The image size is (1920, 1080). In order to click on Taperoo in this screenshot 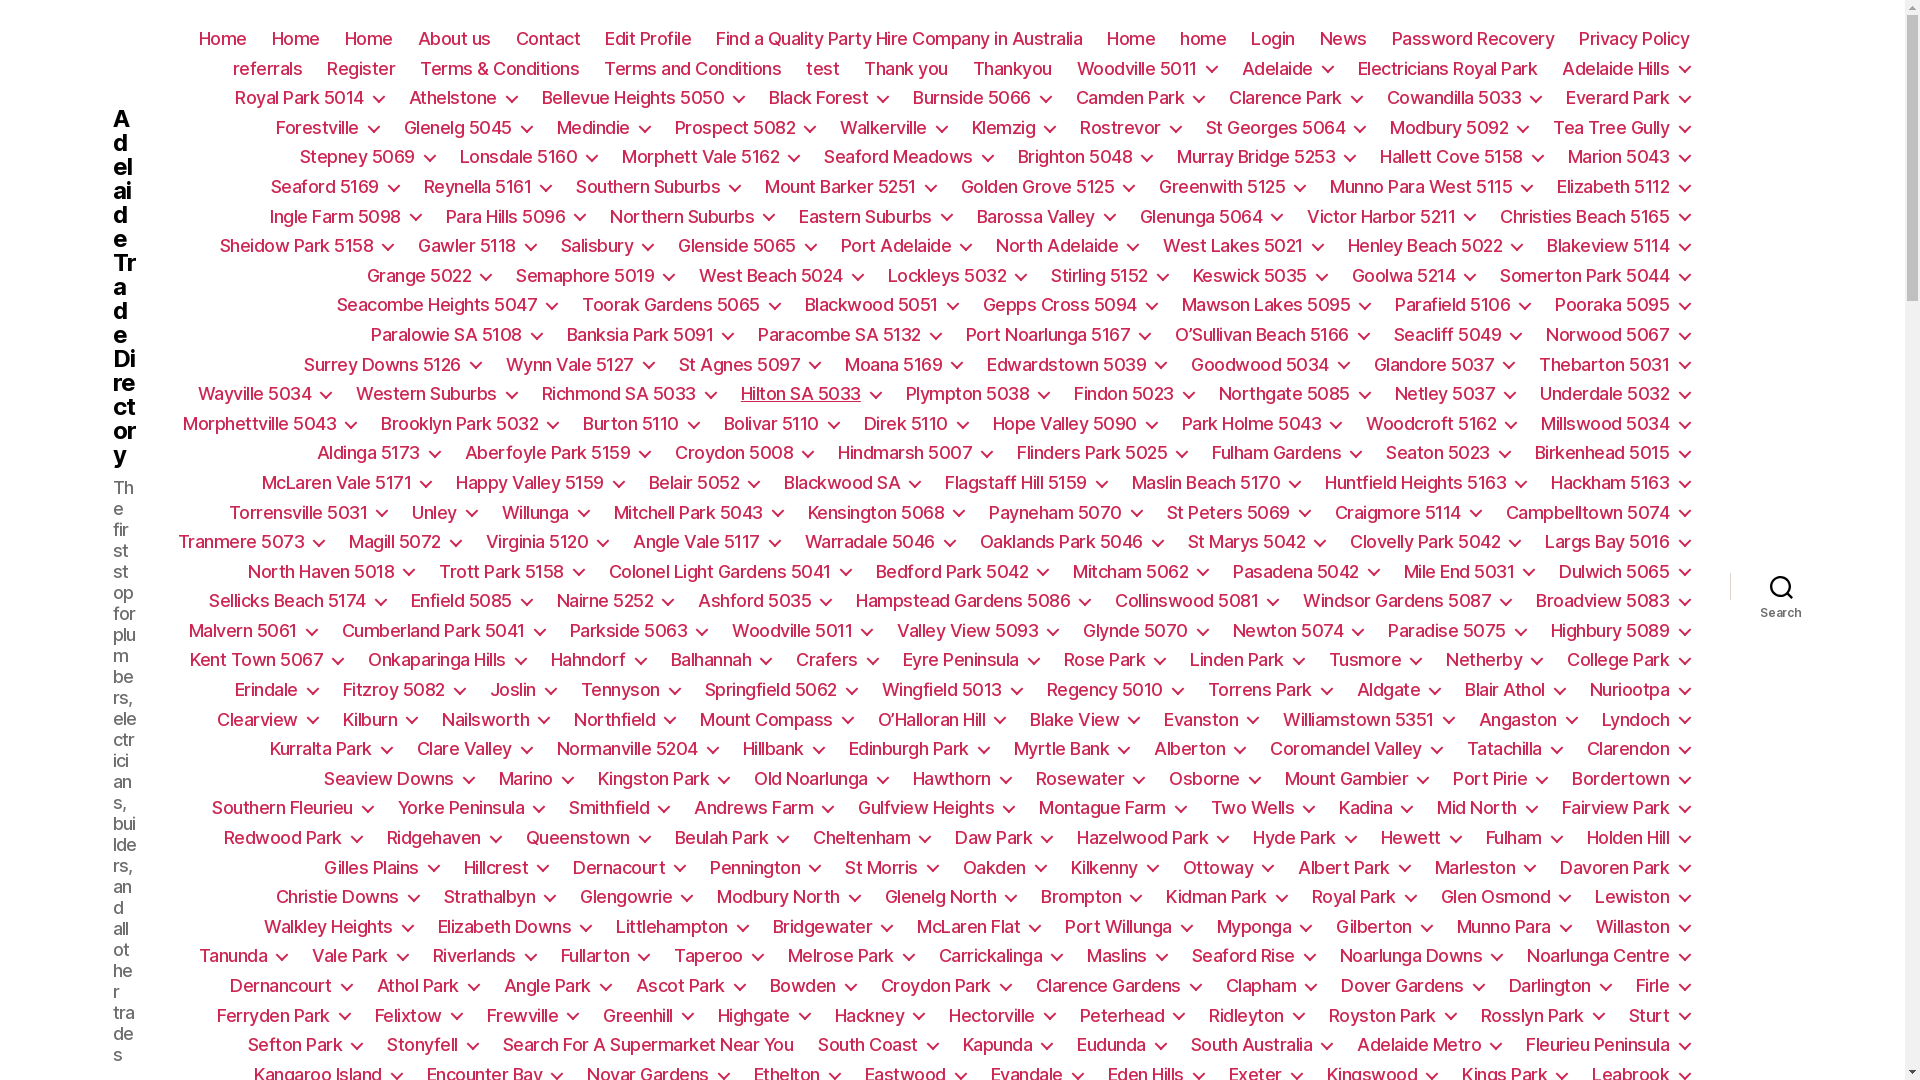, I will do `click(718, 956)`.